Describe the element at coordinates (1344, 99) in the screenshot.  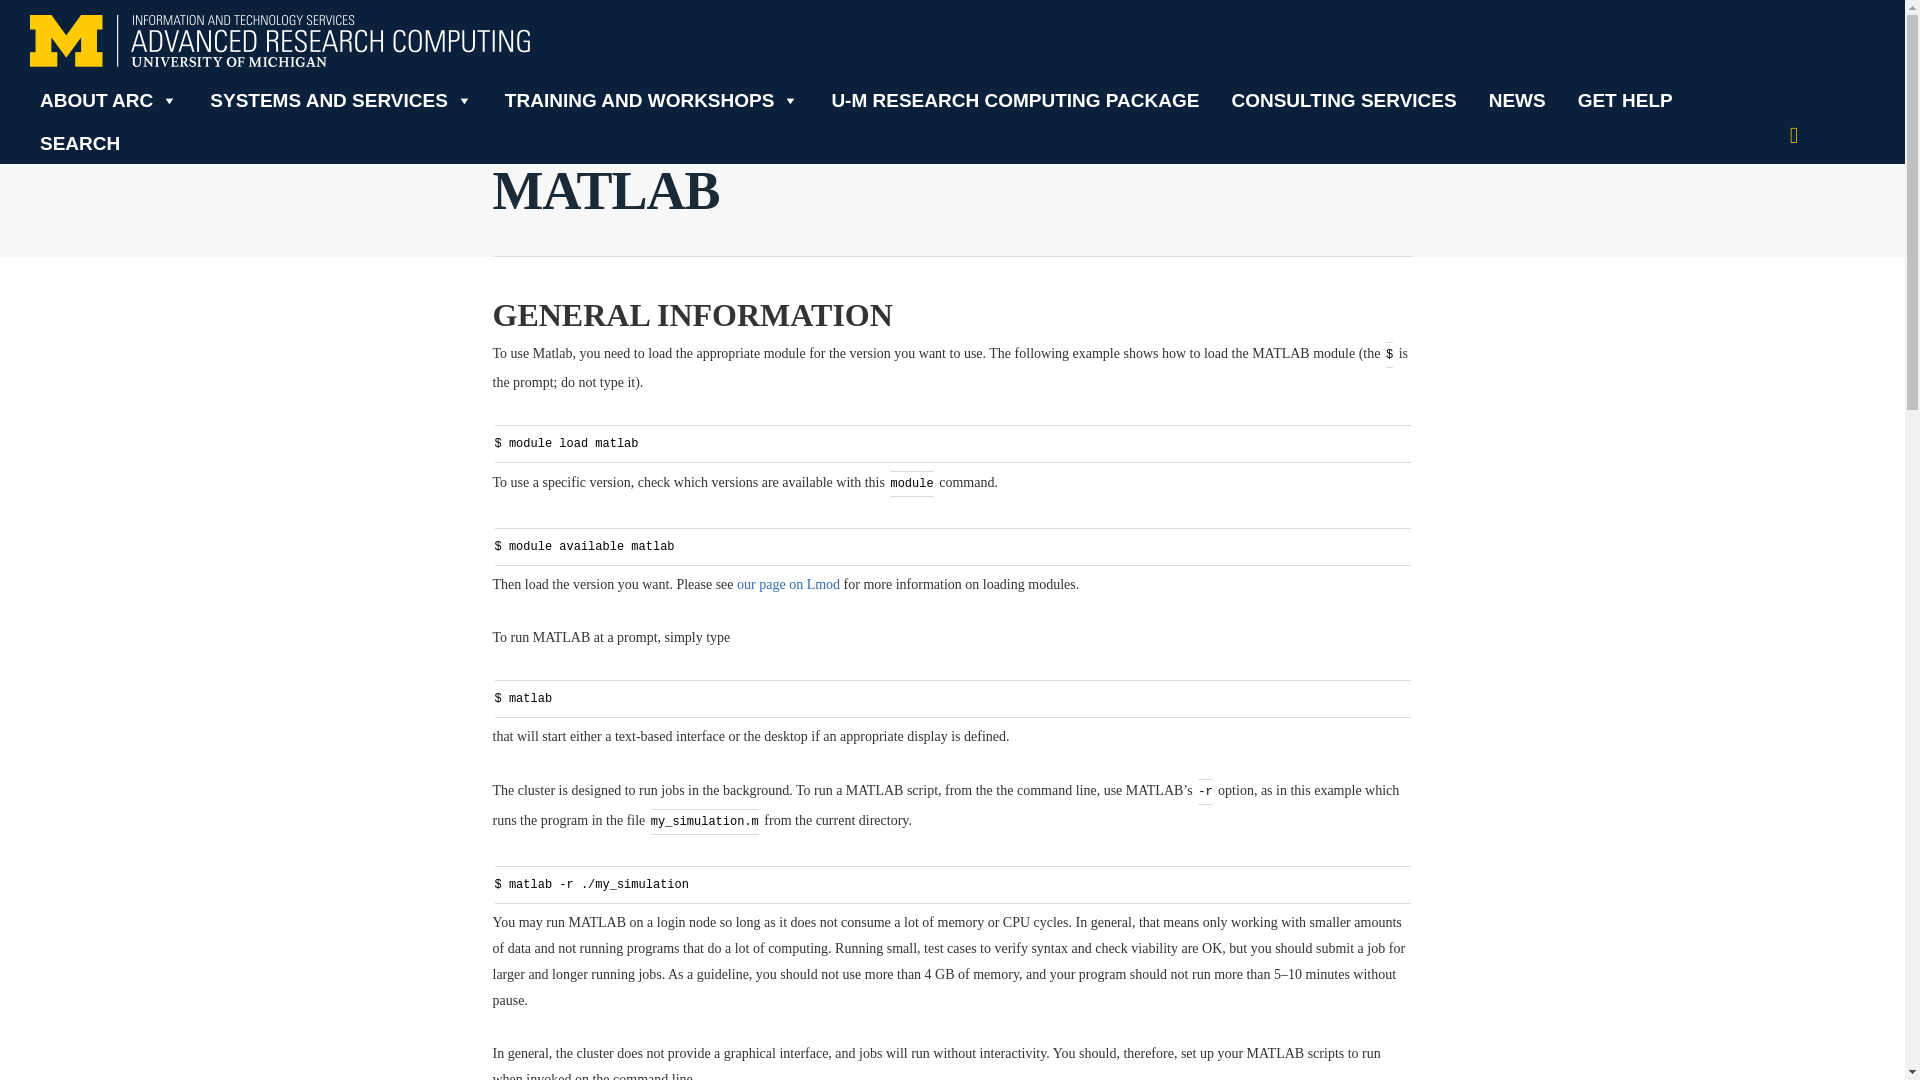
I see `CONSULTING SERVICES` at that location.